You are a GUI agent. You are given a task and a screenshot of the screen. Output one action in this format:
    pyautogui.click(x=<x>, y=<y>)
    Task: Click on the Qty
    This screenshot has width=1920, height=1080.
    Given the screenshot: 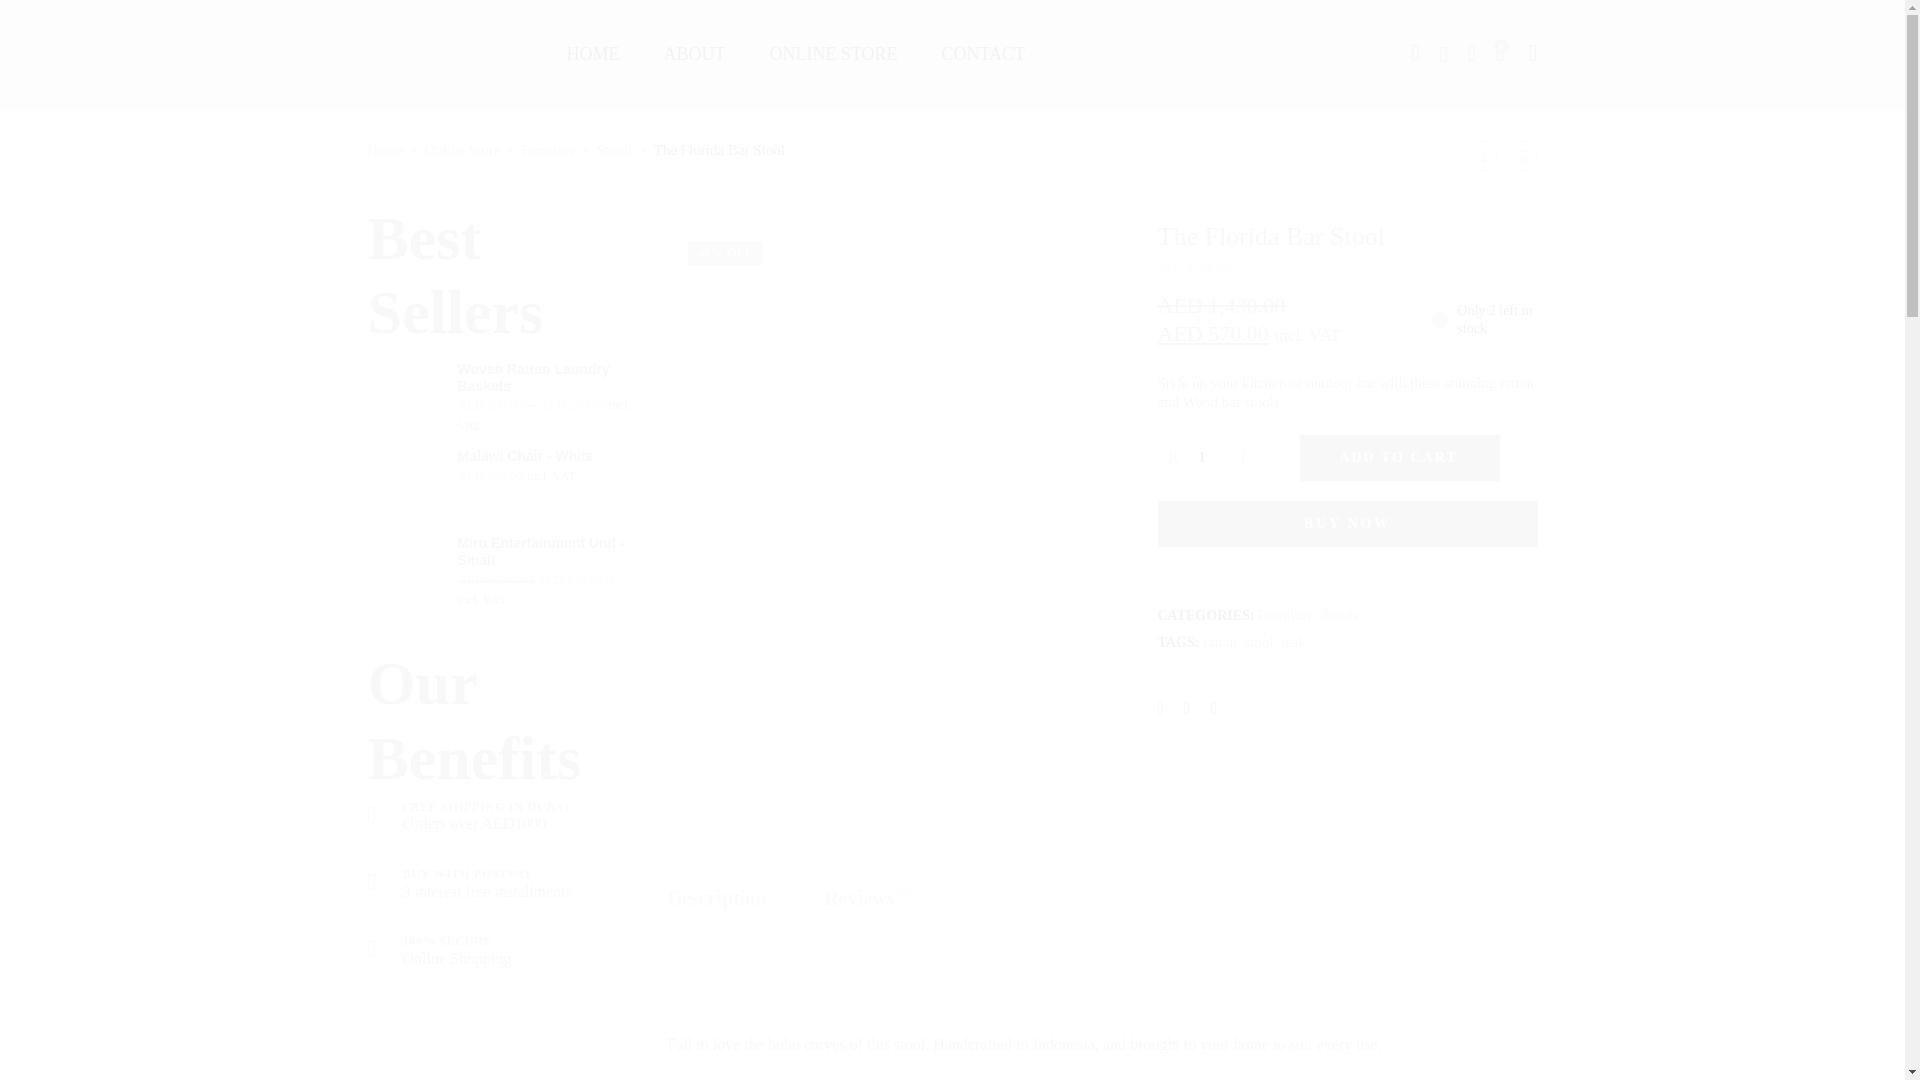 What is the action you would take?
    pyautogui.click(x=1210, y=458)
    